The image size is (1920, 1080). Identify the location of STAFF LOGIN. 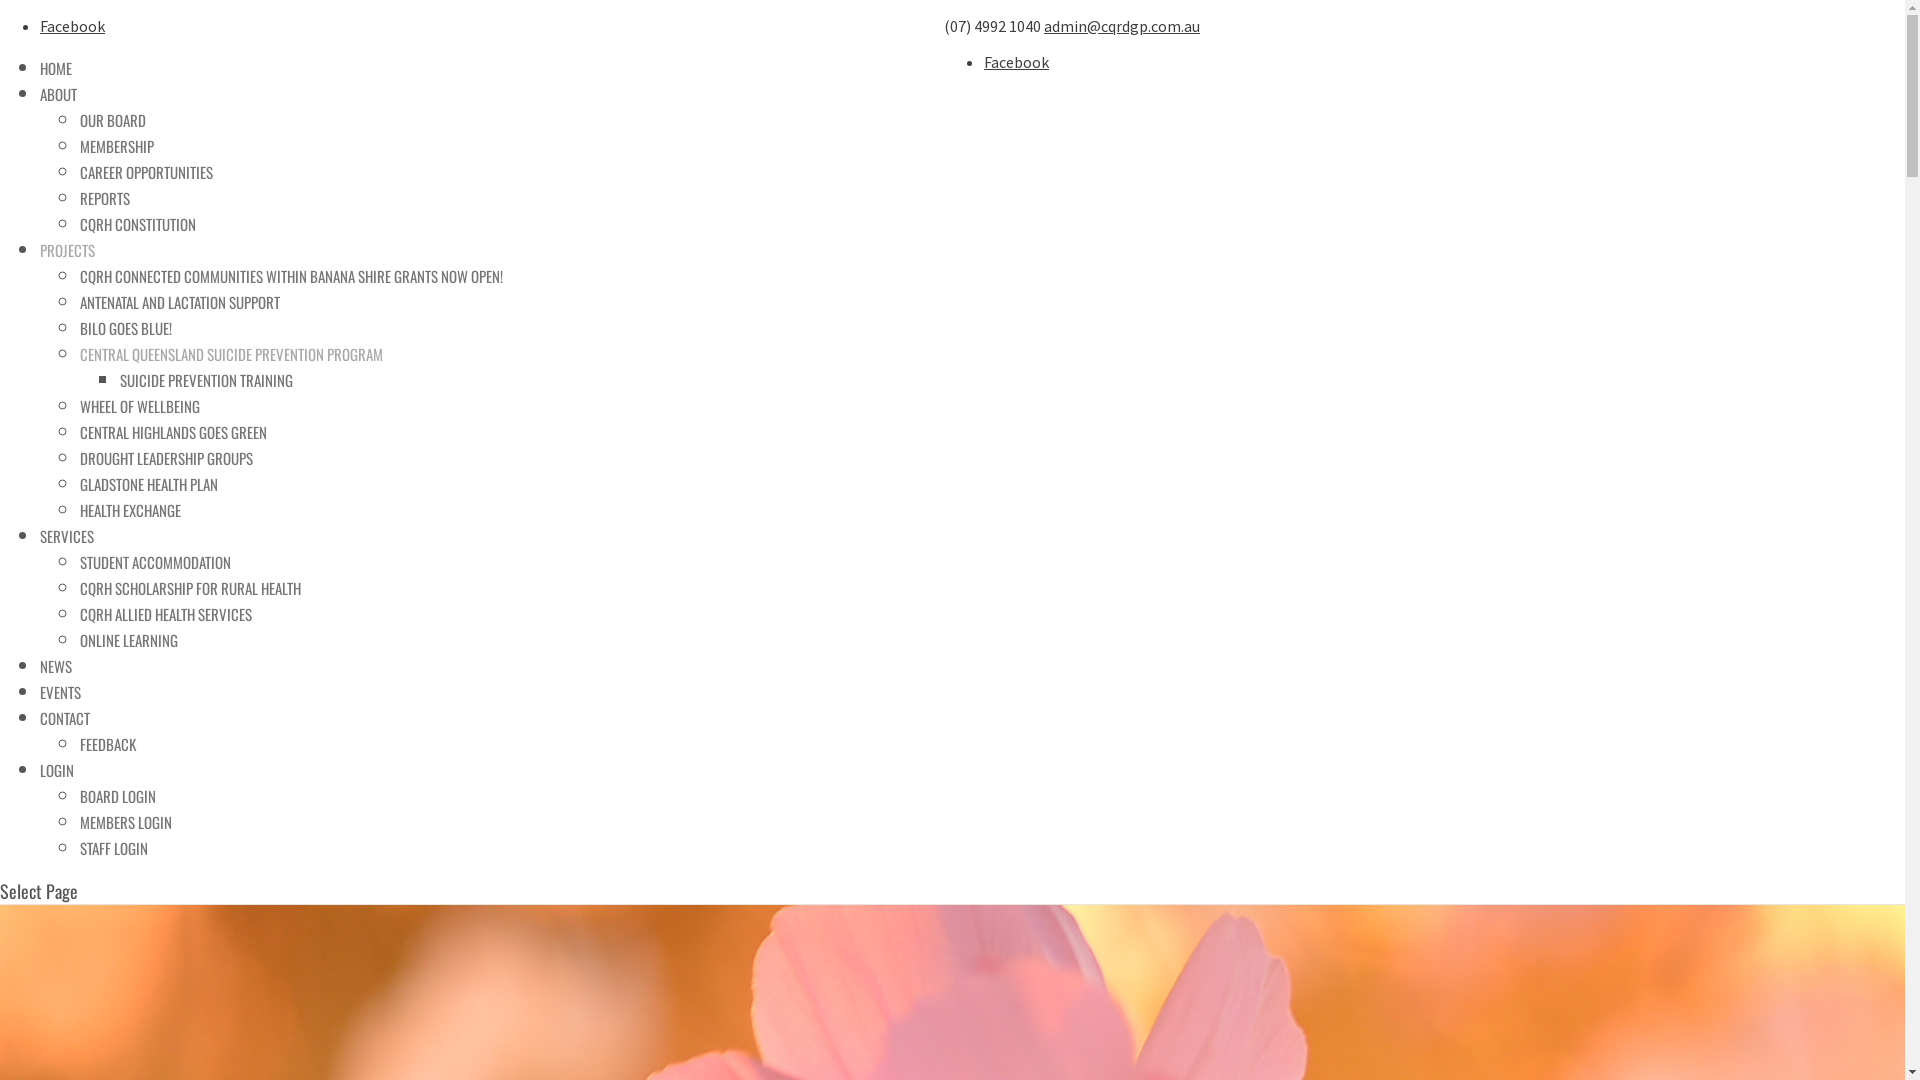
(114, 848).